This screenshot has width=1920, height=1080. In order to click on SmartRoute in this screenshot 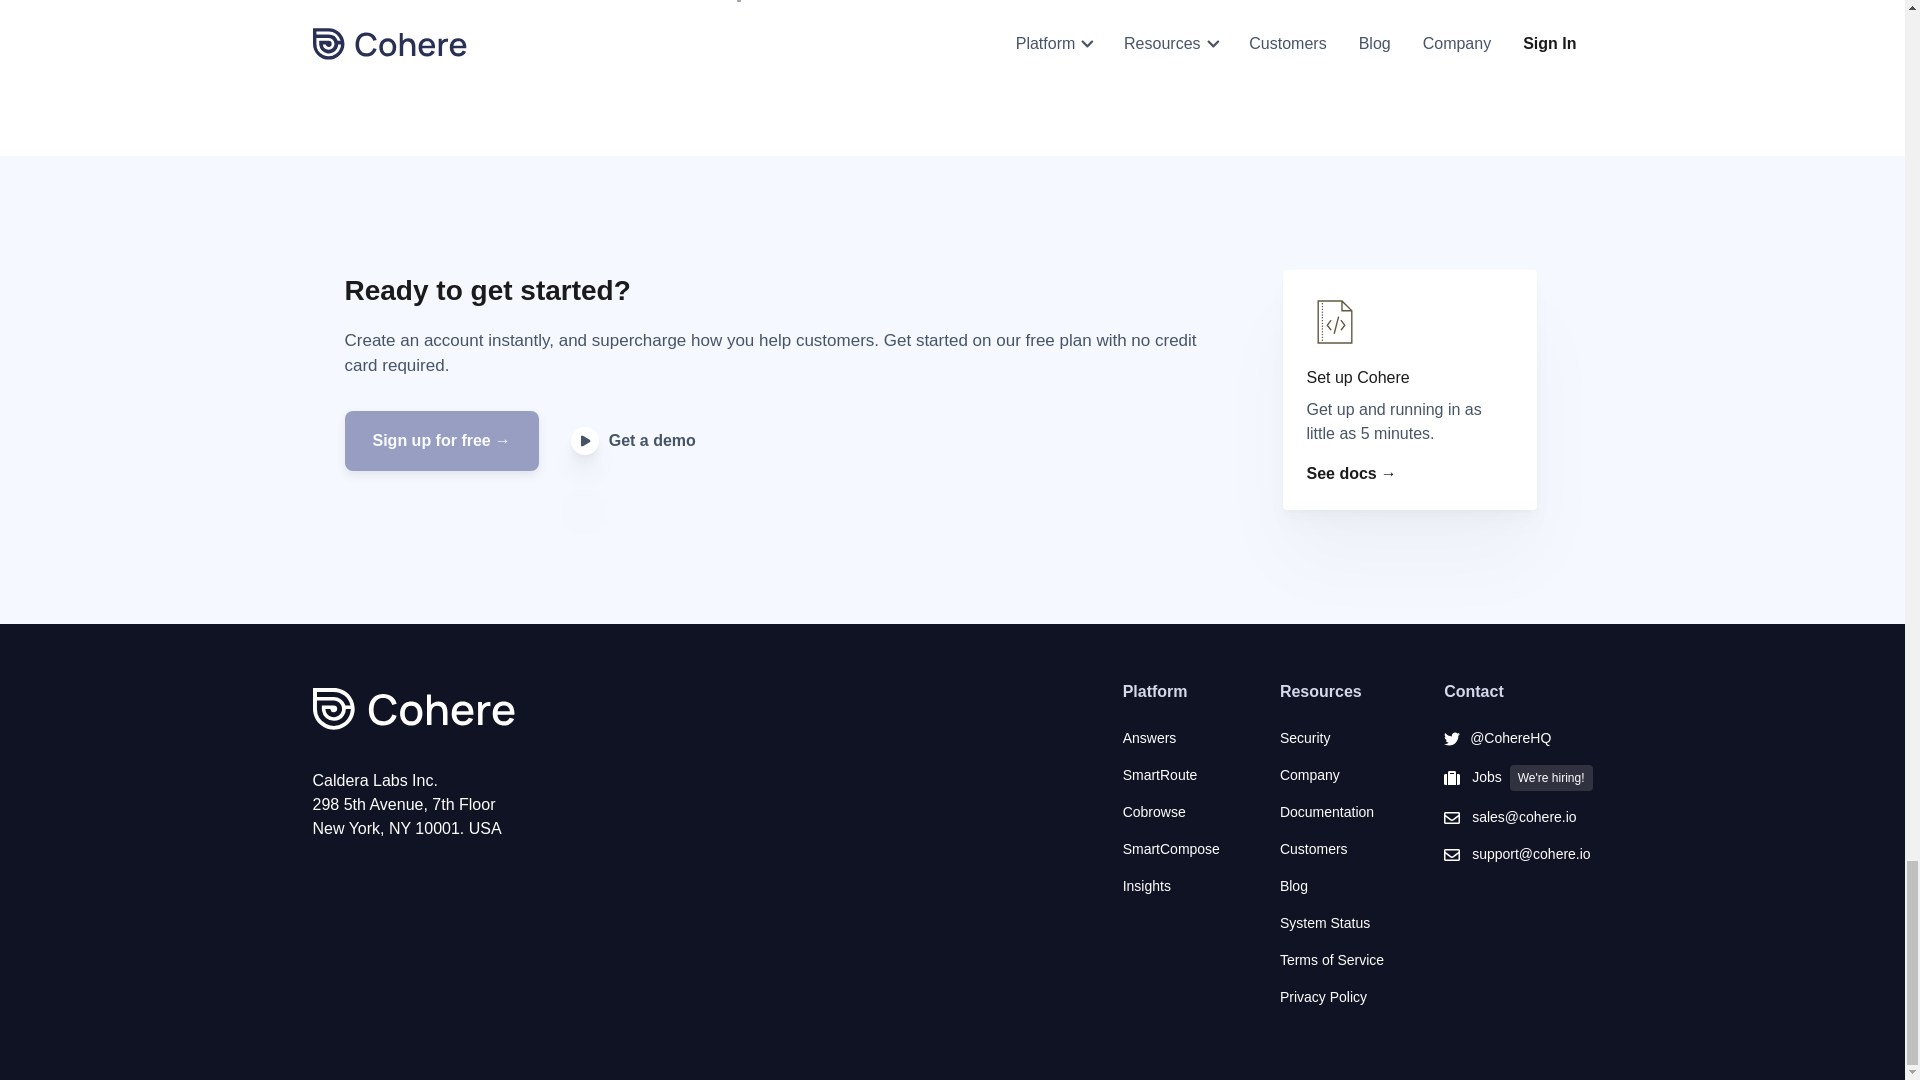, I will do `click(1171, 775)`.